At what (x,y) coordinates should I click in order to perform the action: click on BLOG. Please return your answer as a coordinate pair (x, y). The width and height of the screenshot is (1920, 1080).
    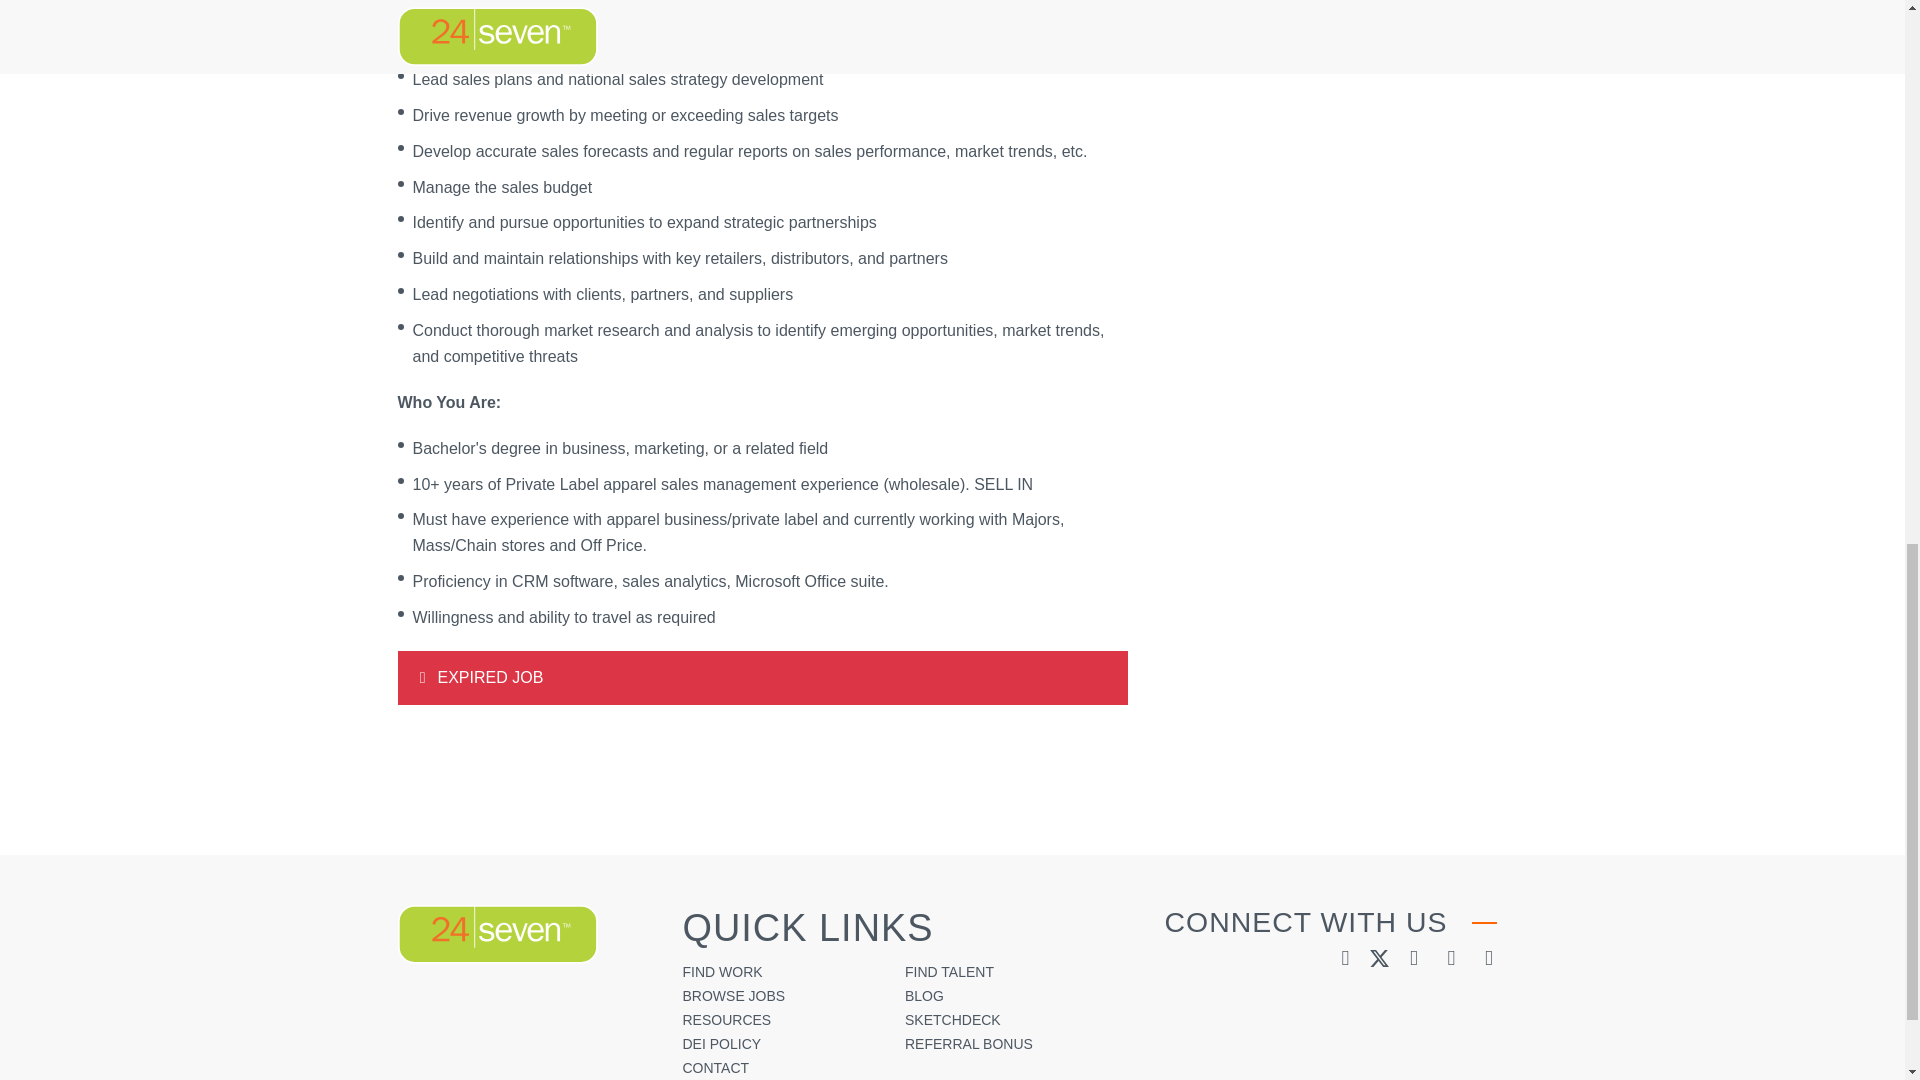
    Looking at the image, I should click on (924, 996).